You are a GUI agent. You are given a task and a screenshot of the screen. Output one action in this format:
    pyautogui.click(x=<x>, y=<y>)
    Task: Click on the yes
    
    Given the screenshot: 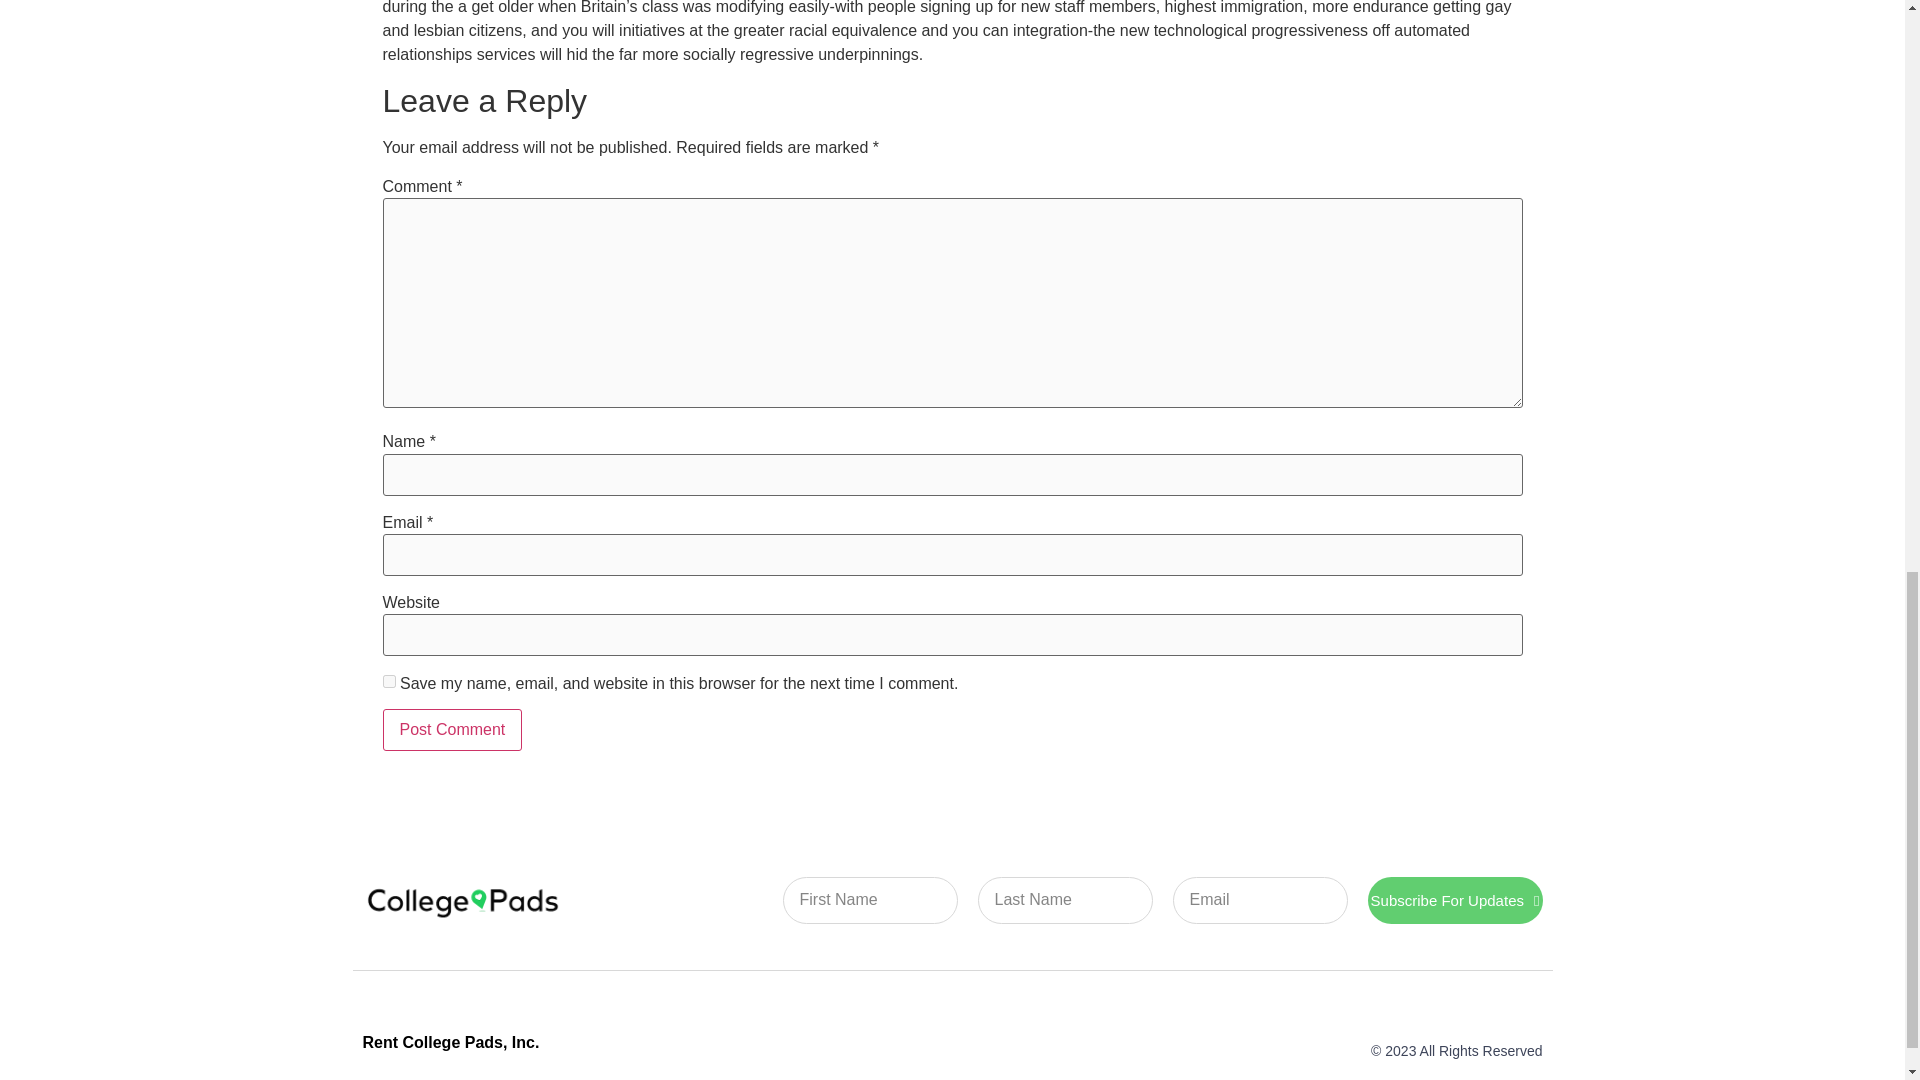 What is the action you would take?
    pyautogui.click(x=388, y=681)
    